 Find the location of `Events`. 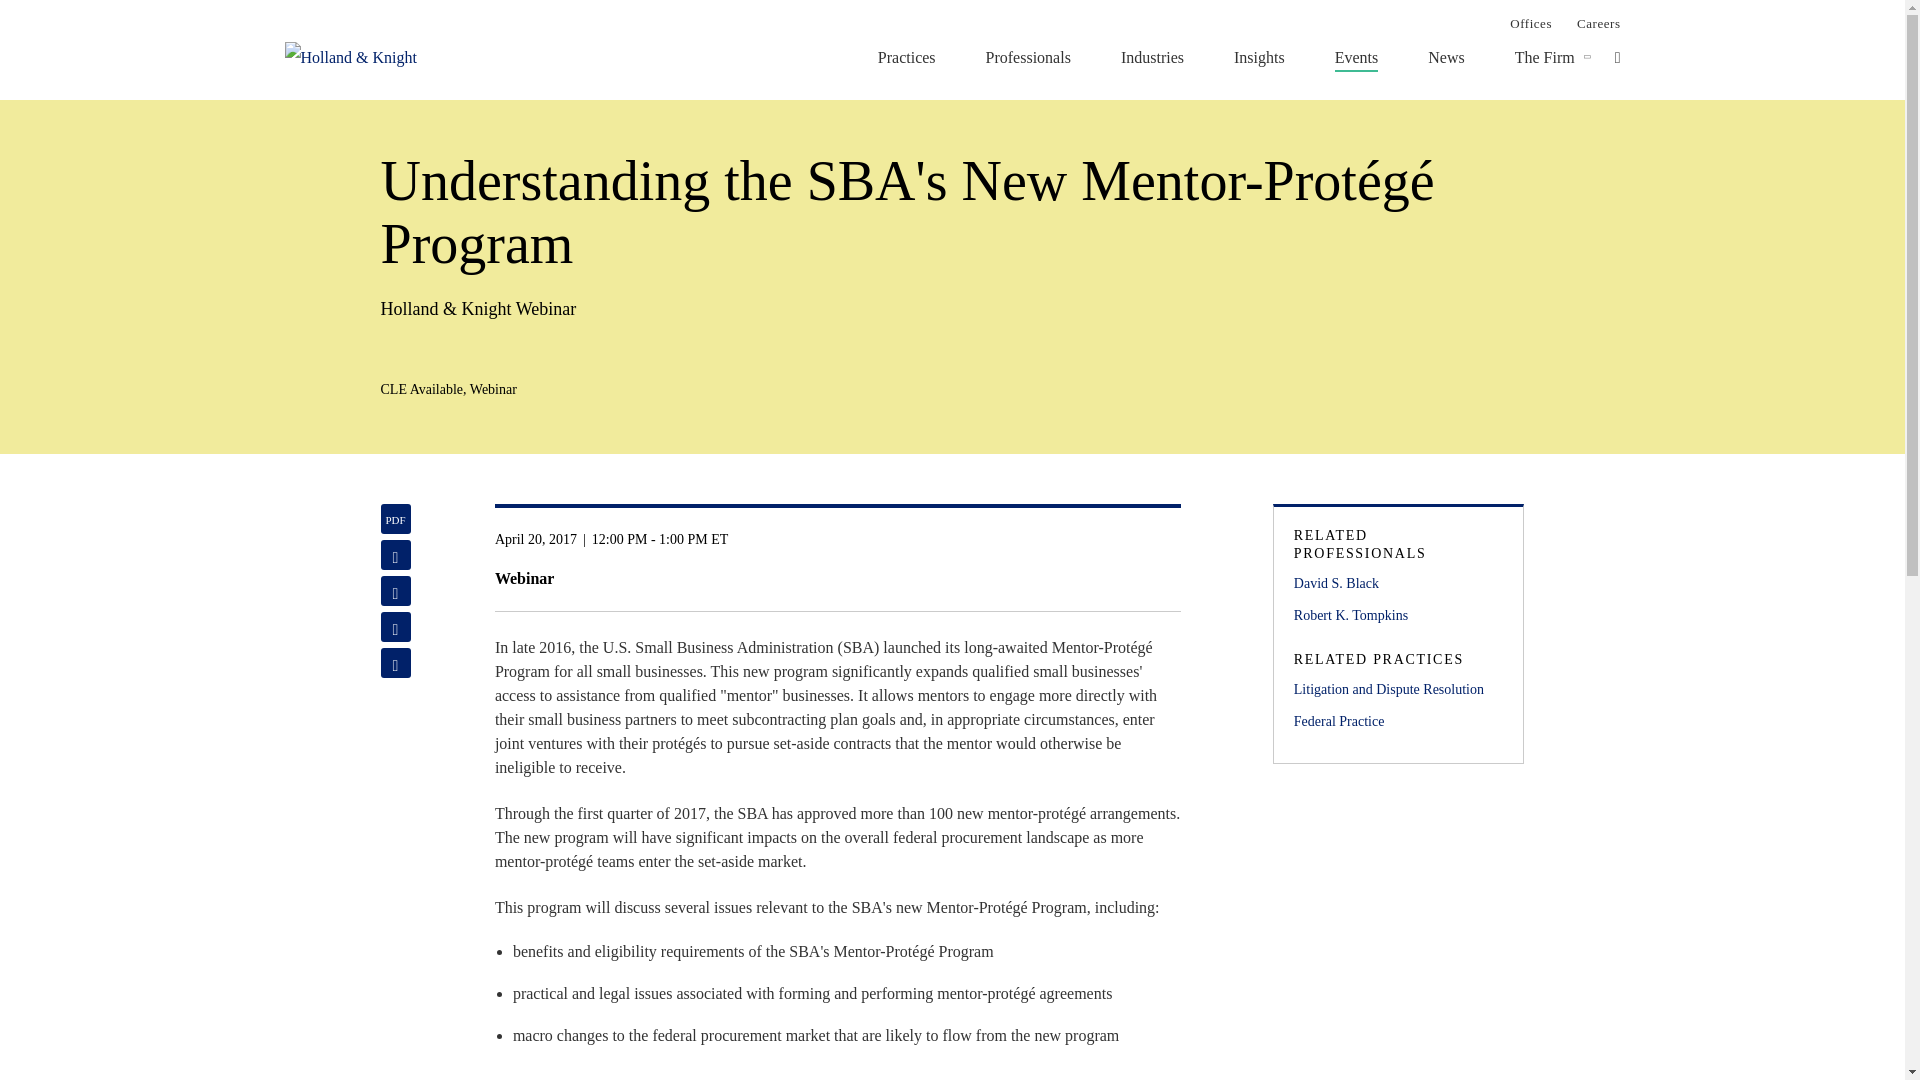

Events is located at coordinates (1356, 57).